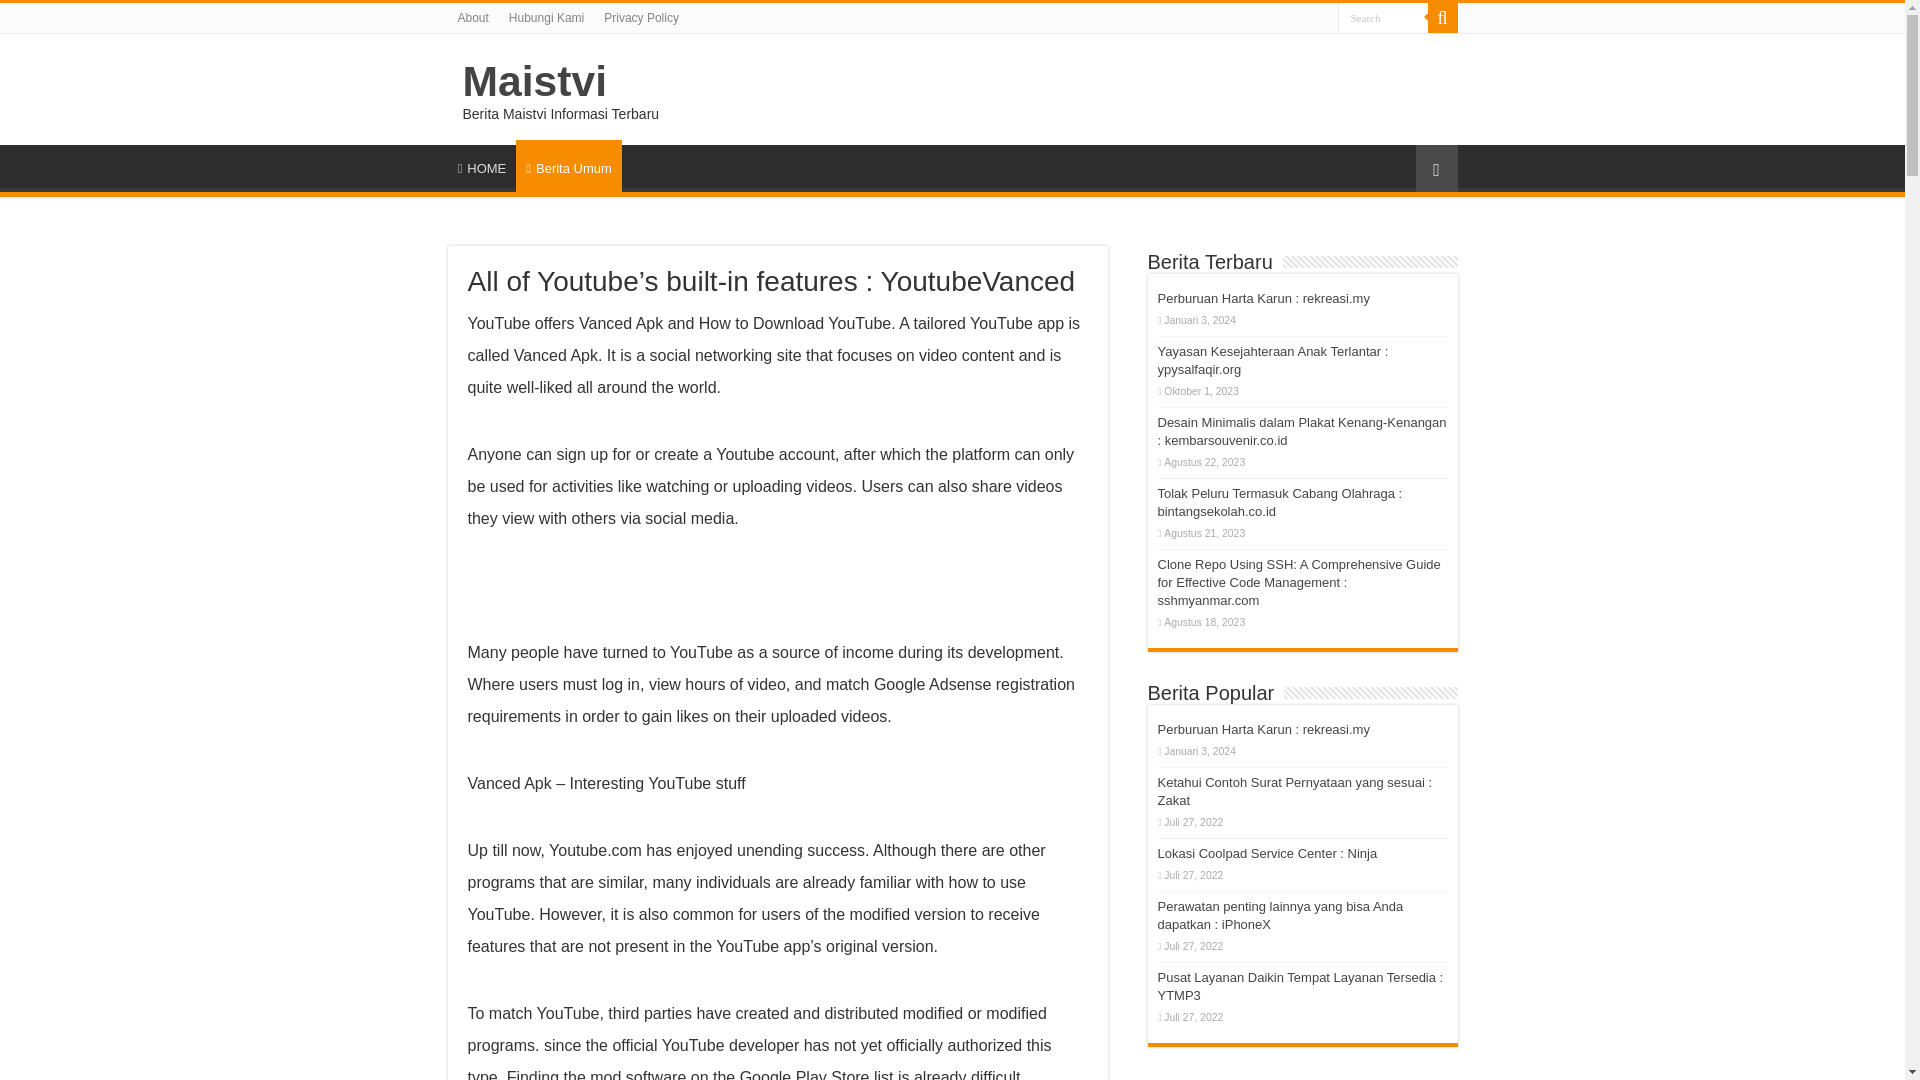 This screenshot has height=1080, width=1920. What do you see at coordinates (641, 18) in the screenshot?
I see `Privacy Policy` at bounding box center [641, 18].